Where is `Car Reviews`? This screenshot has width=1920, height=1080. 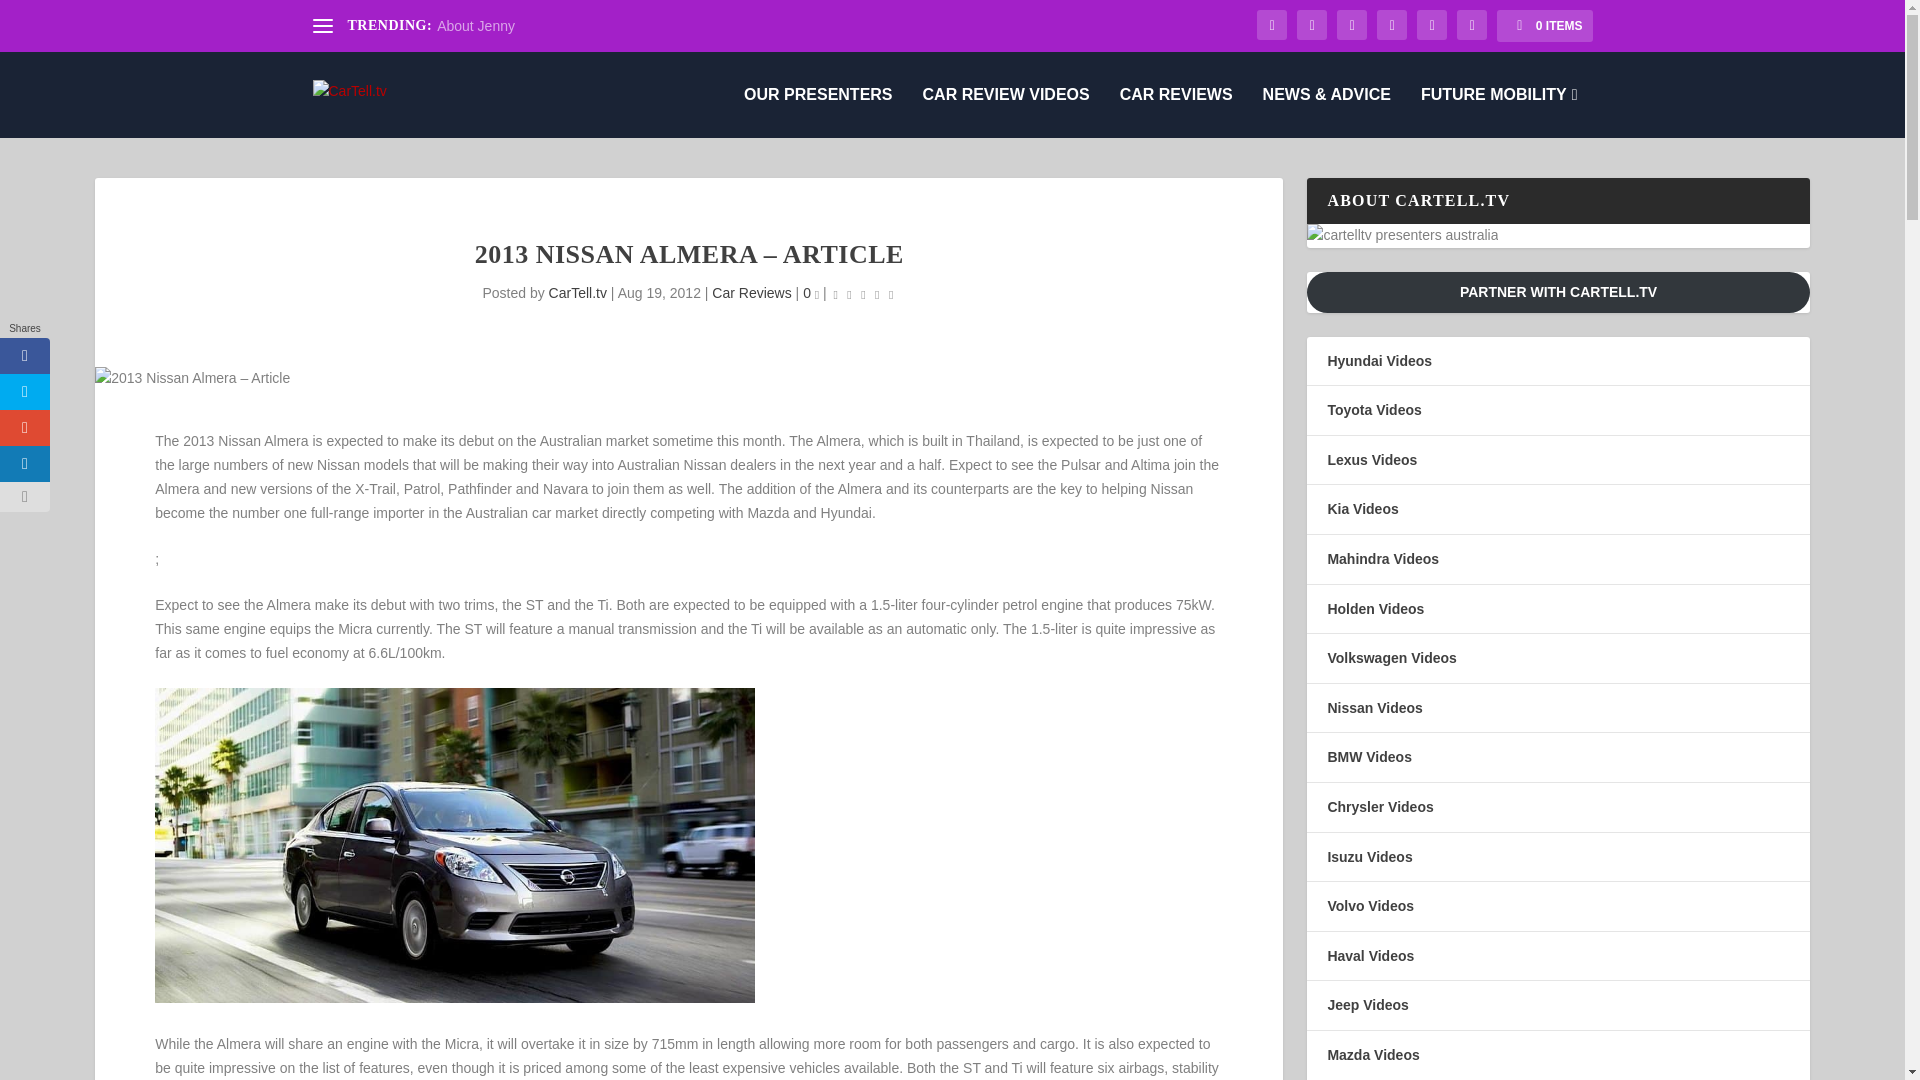 Car Reviews is located at coordinates (752, 293).